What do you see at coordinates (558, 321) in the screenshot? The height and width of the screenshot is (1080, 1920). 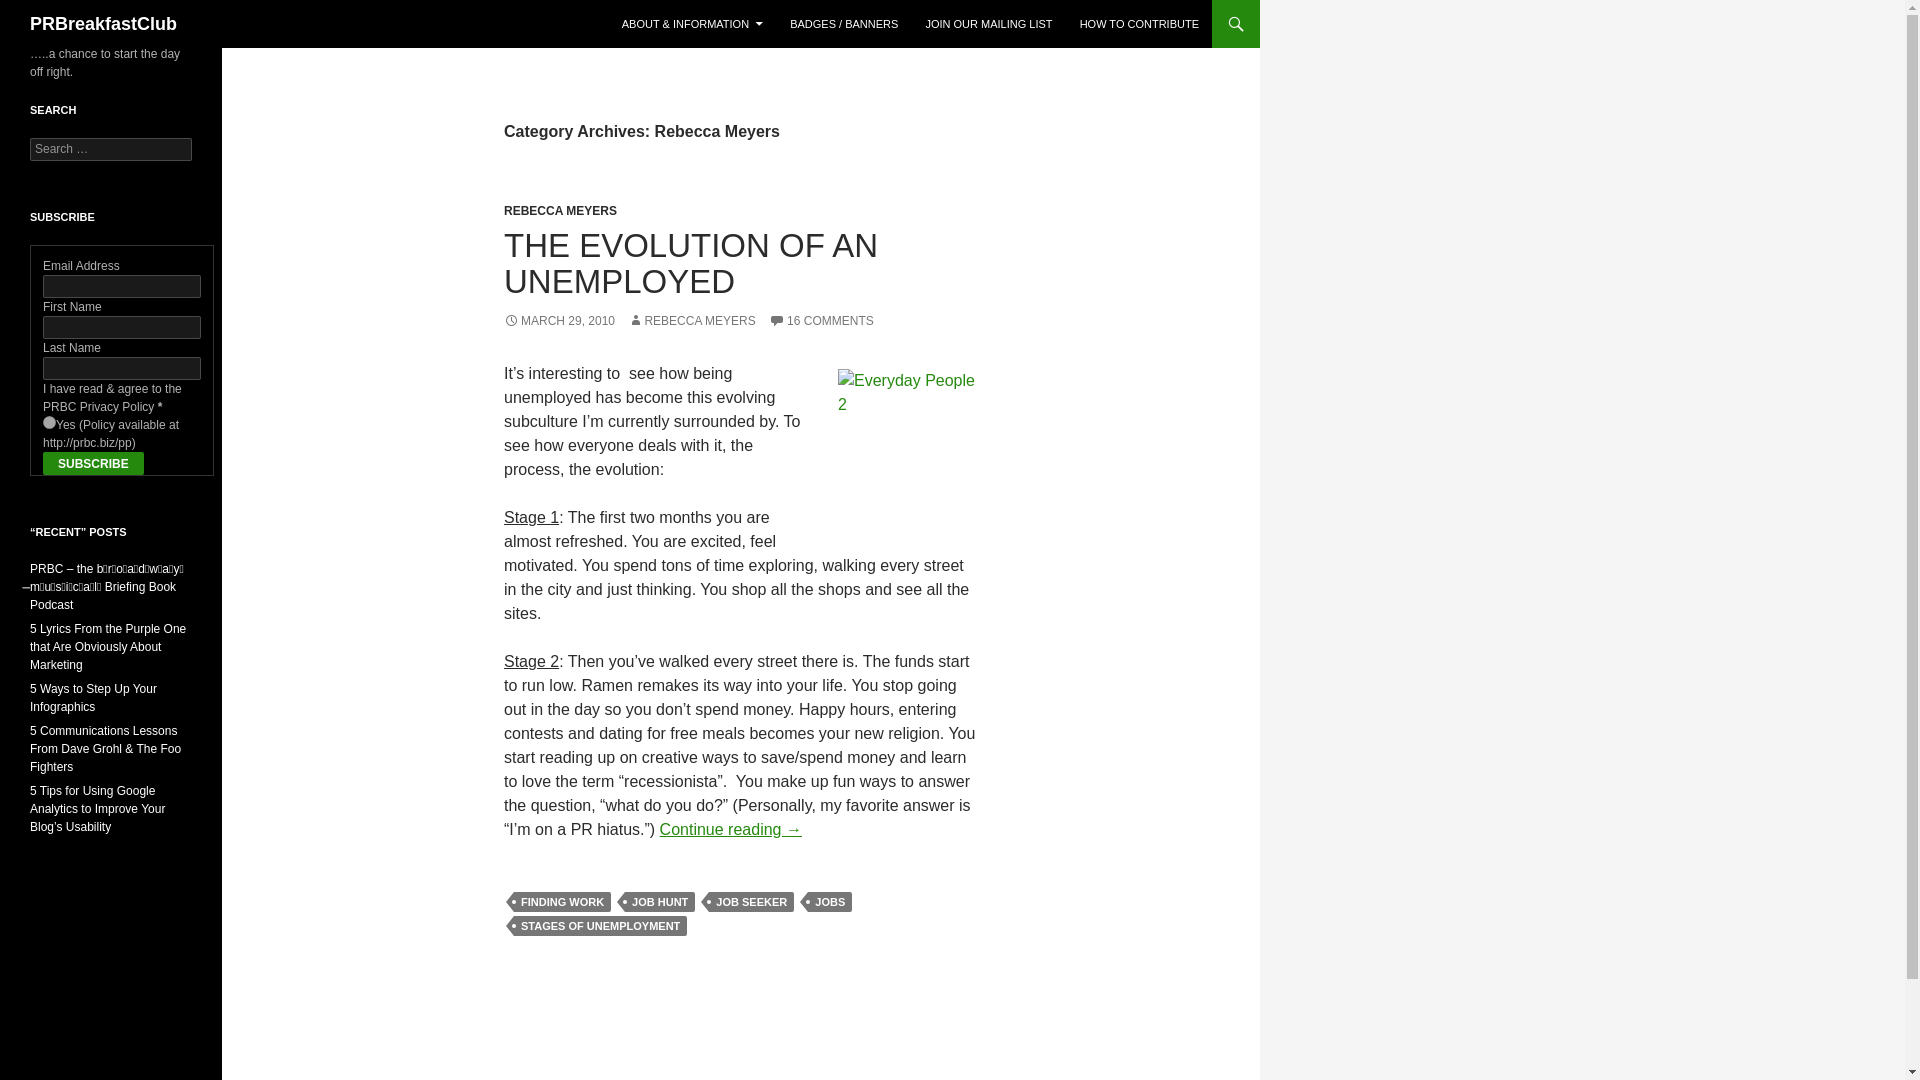 I see `MARCH 29, 2010` at bounding box center [558, 321].